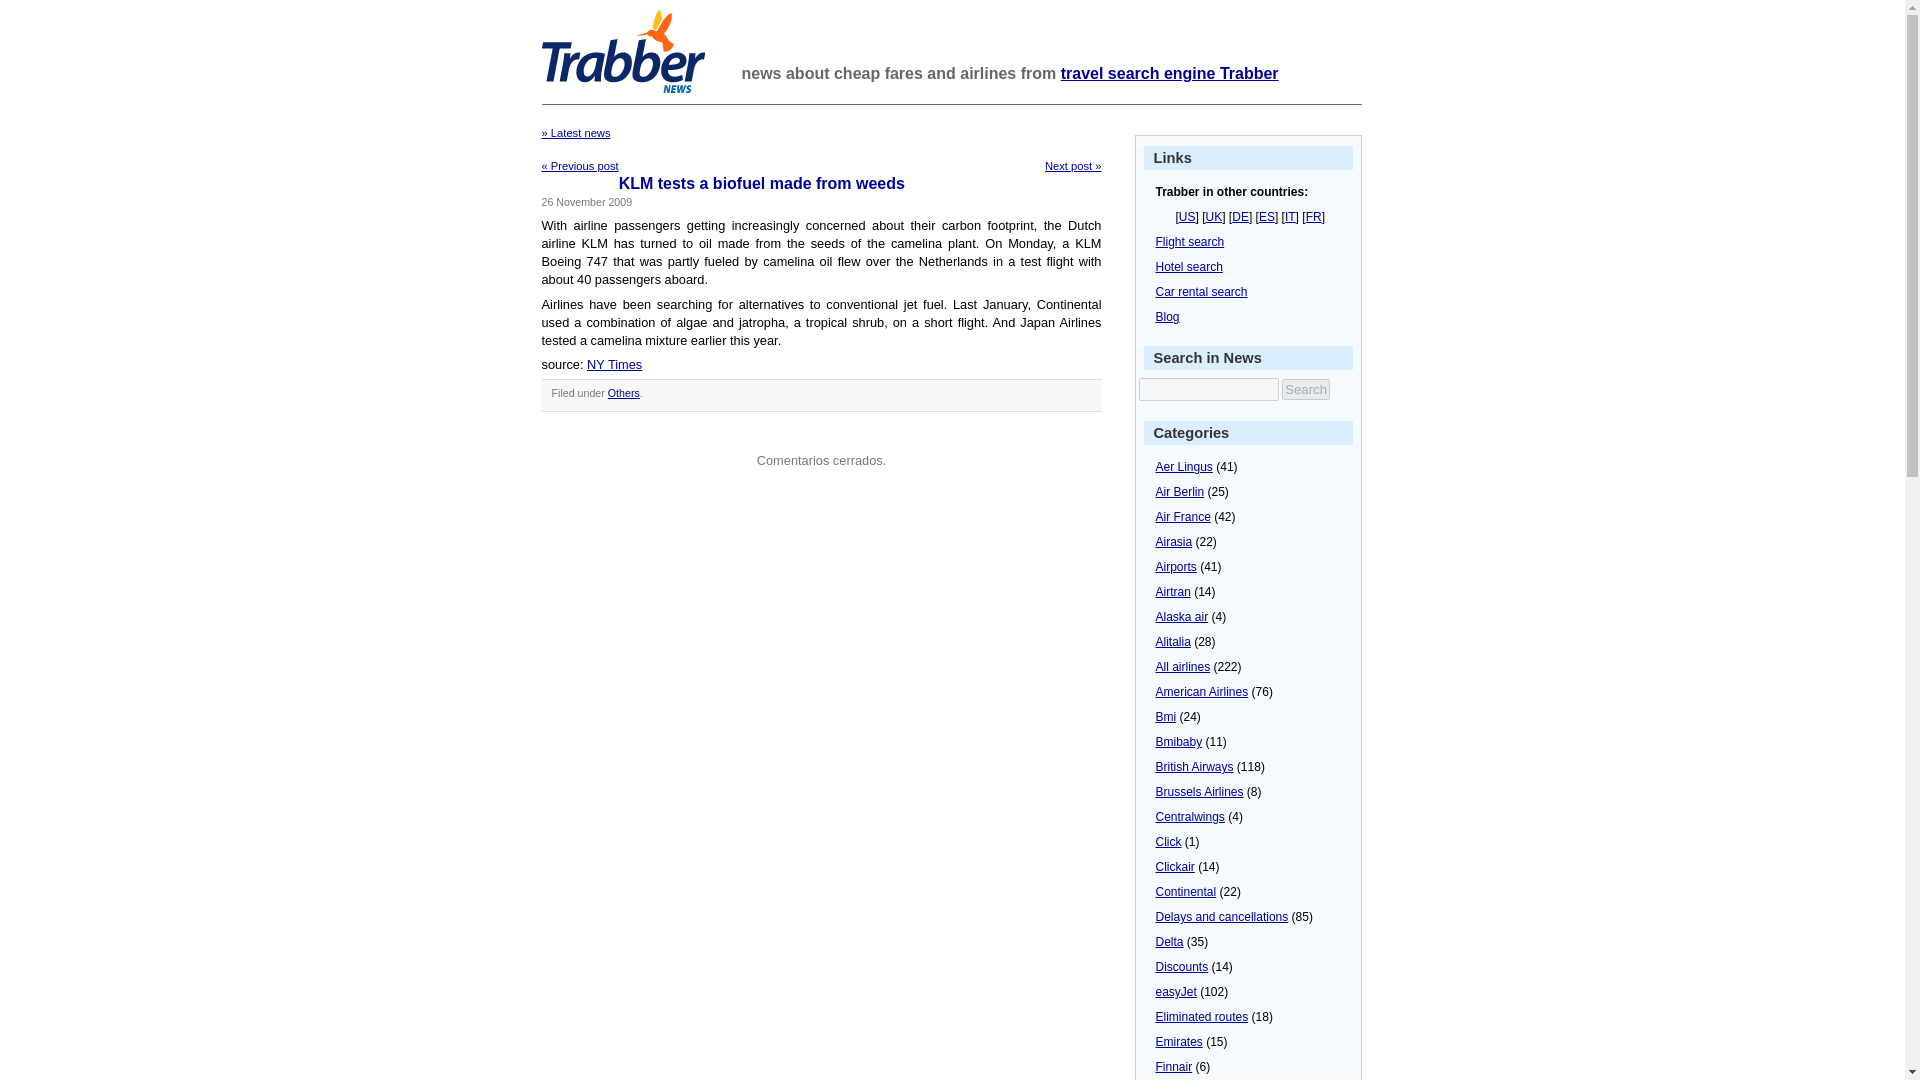 The width and height of the screenshot is (1920, 1080). Describe the element at coordinates (624, 392) in the screenshot. I see `Others` at that location.